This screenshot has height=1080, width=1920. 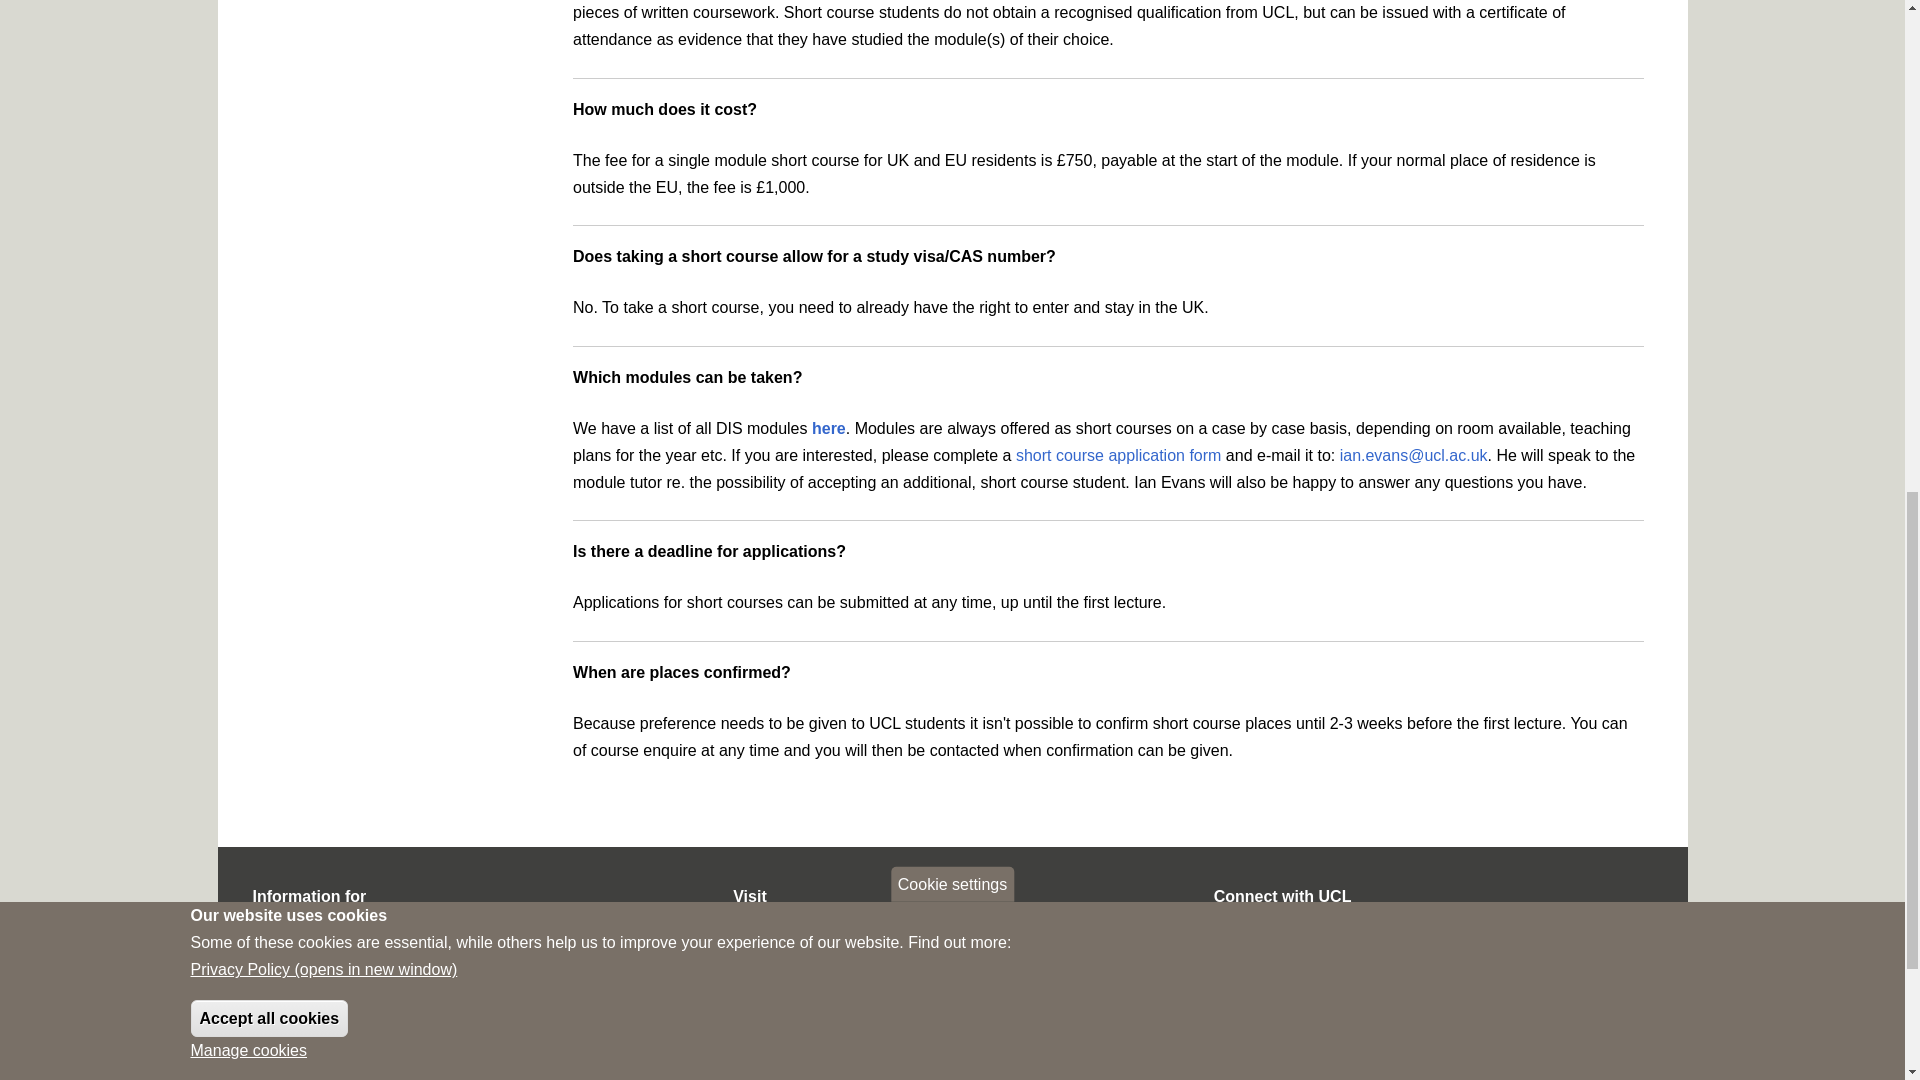 I want to click on short course application form, so click(x=1118, y=456).